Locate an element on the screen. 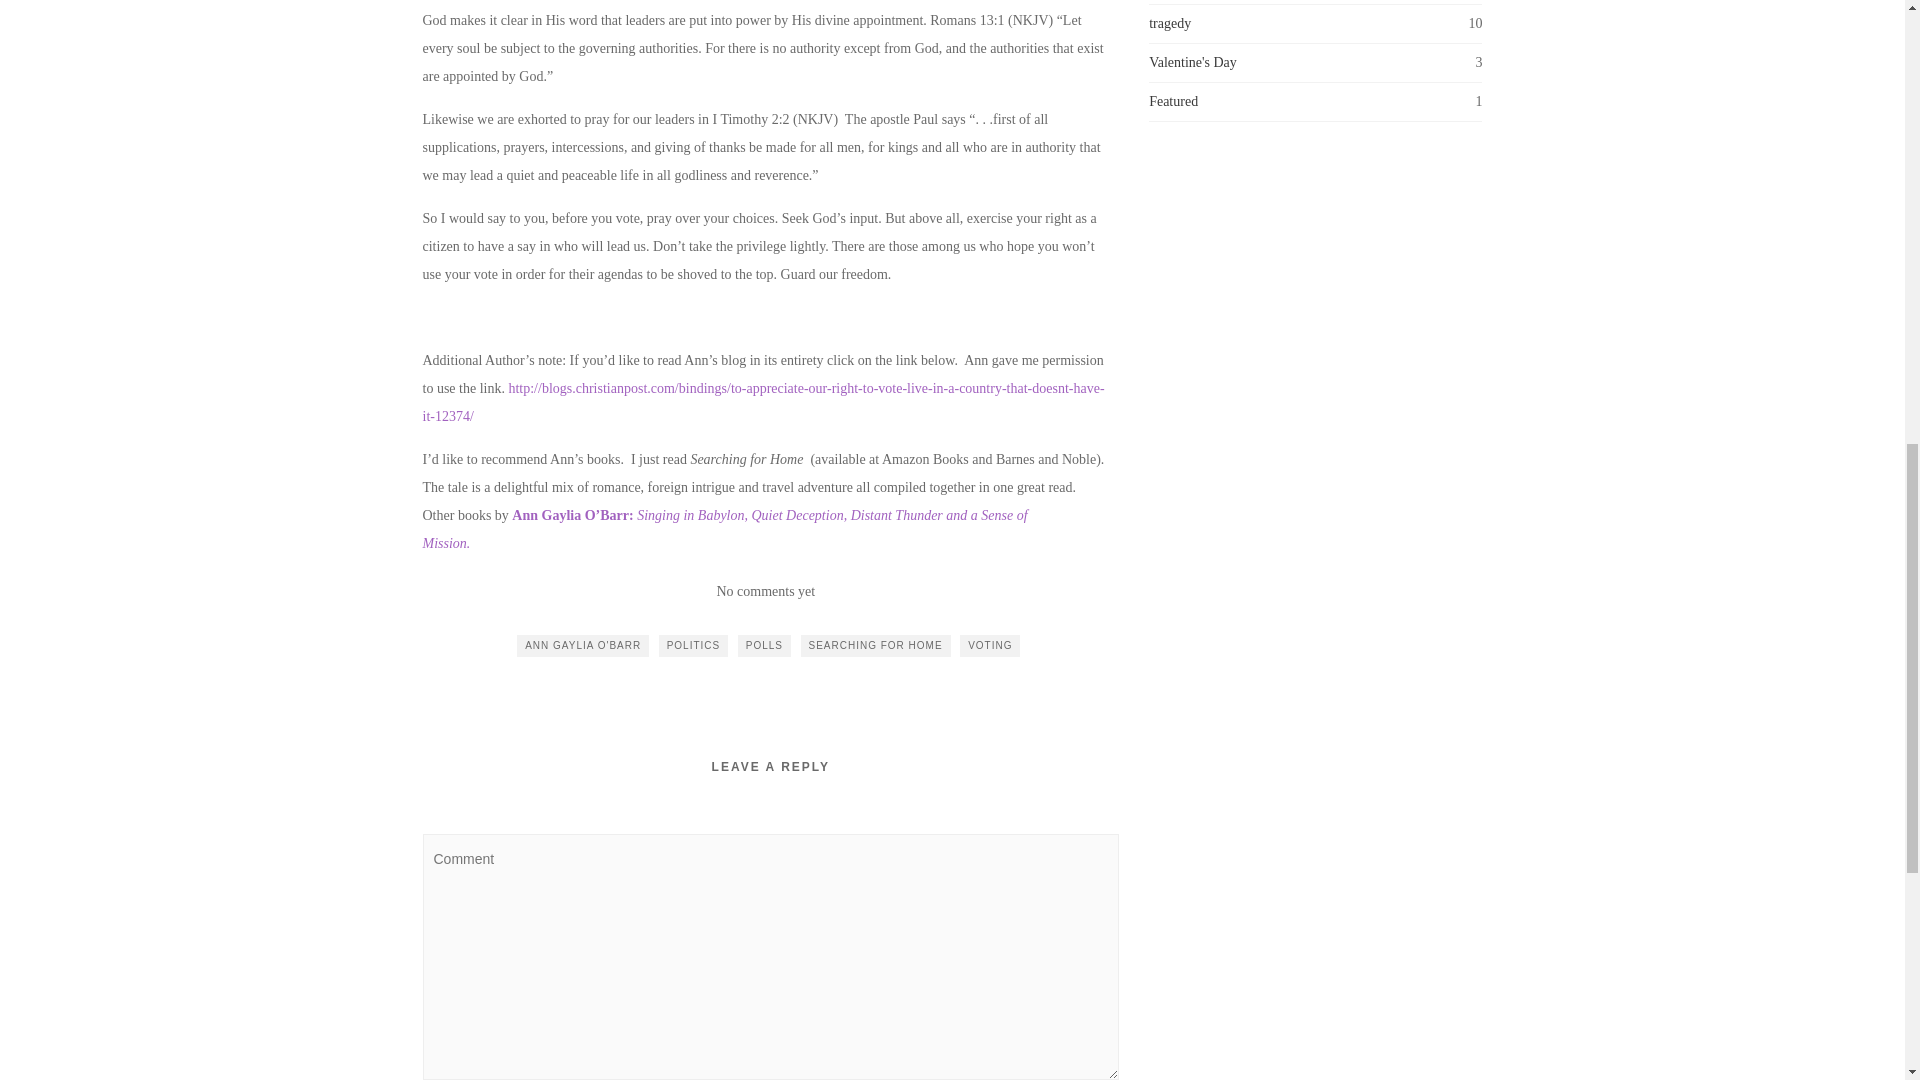  POLLS is located at coordinates (764, 646).